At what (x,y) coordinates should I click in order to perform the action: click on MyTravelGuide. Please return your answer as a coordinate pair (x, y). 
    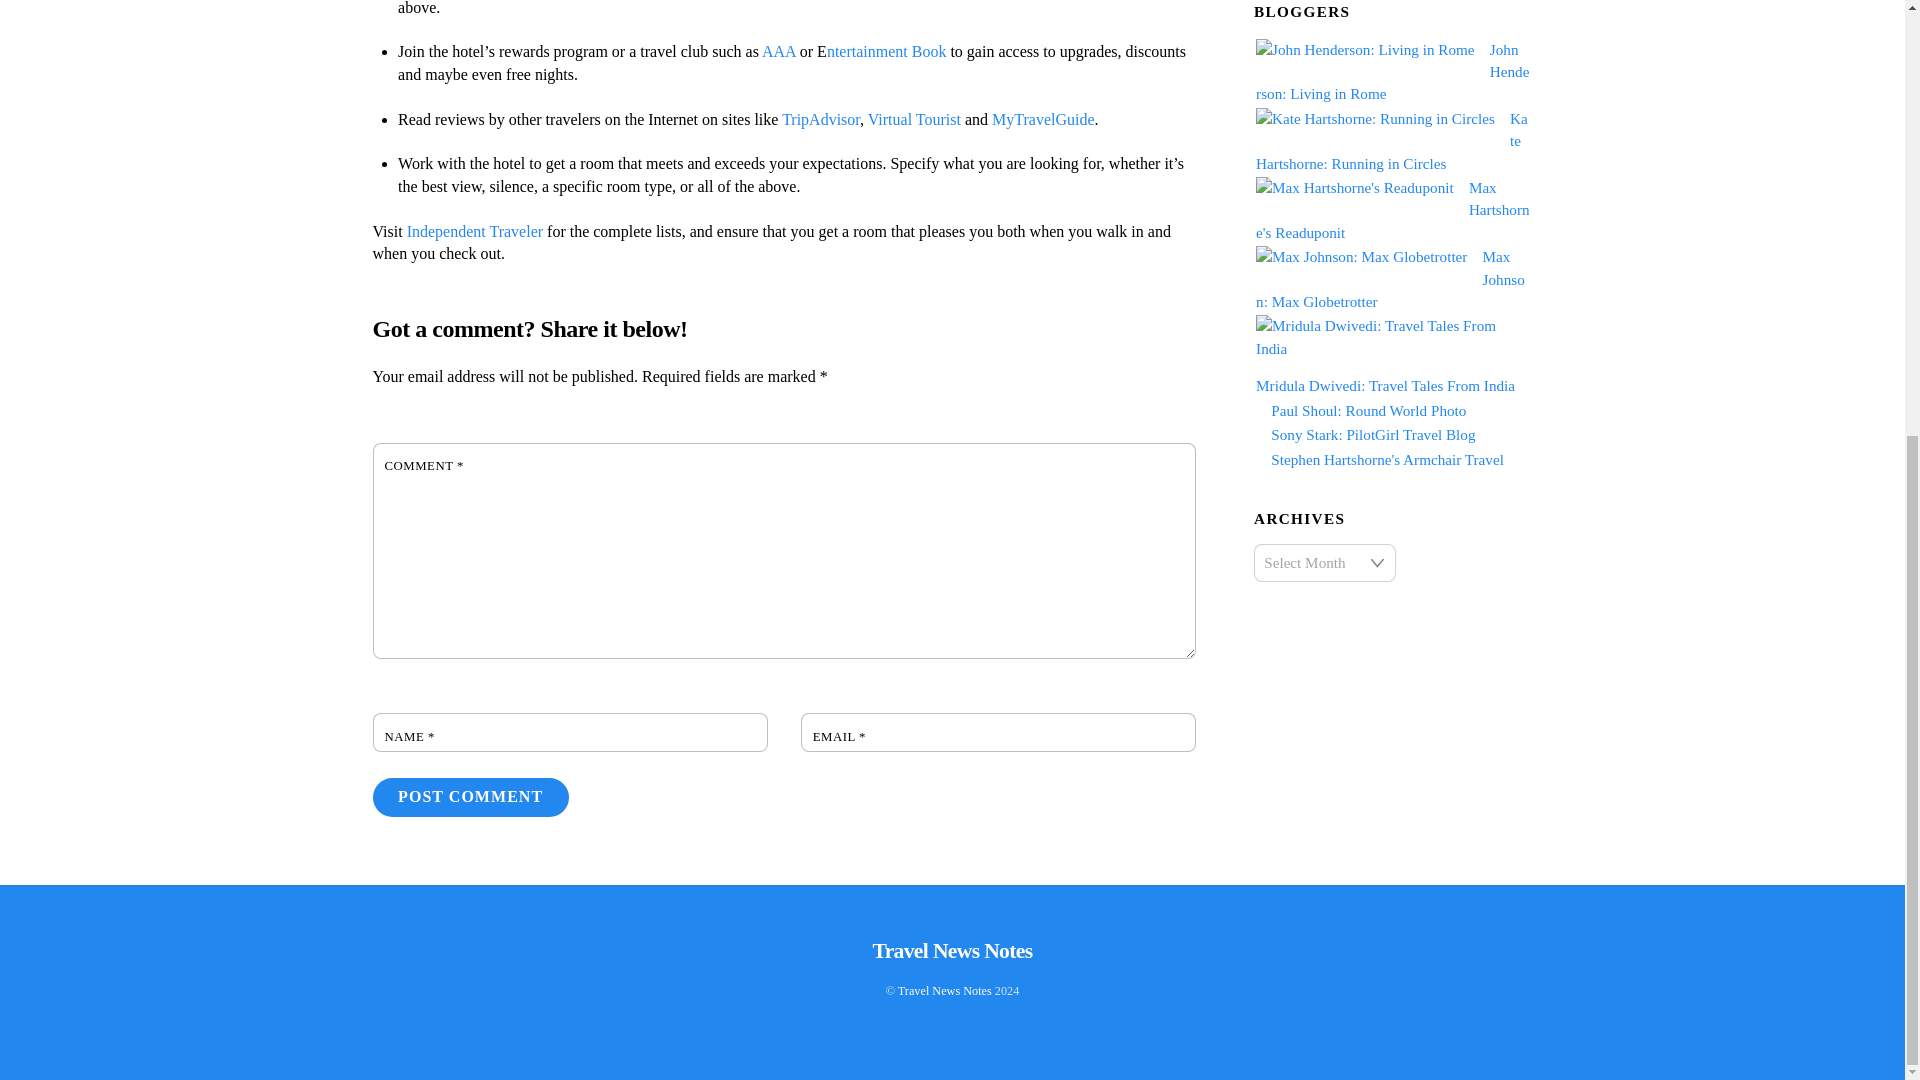
    Looking at the image, I should click on (1043, 120).